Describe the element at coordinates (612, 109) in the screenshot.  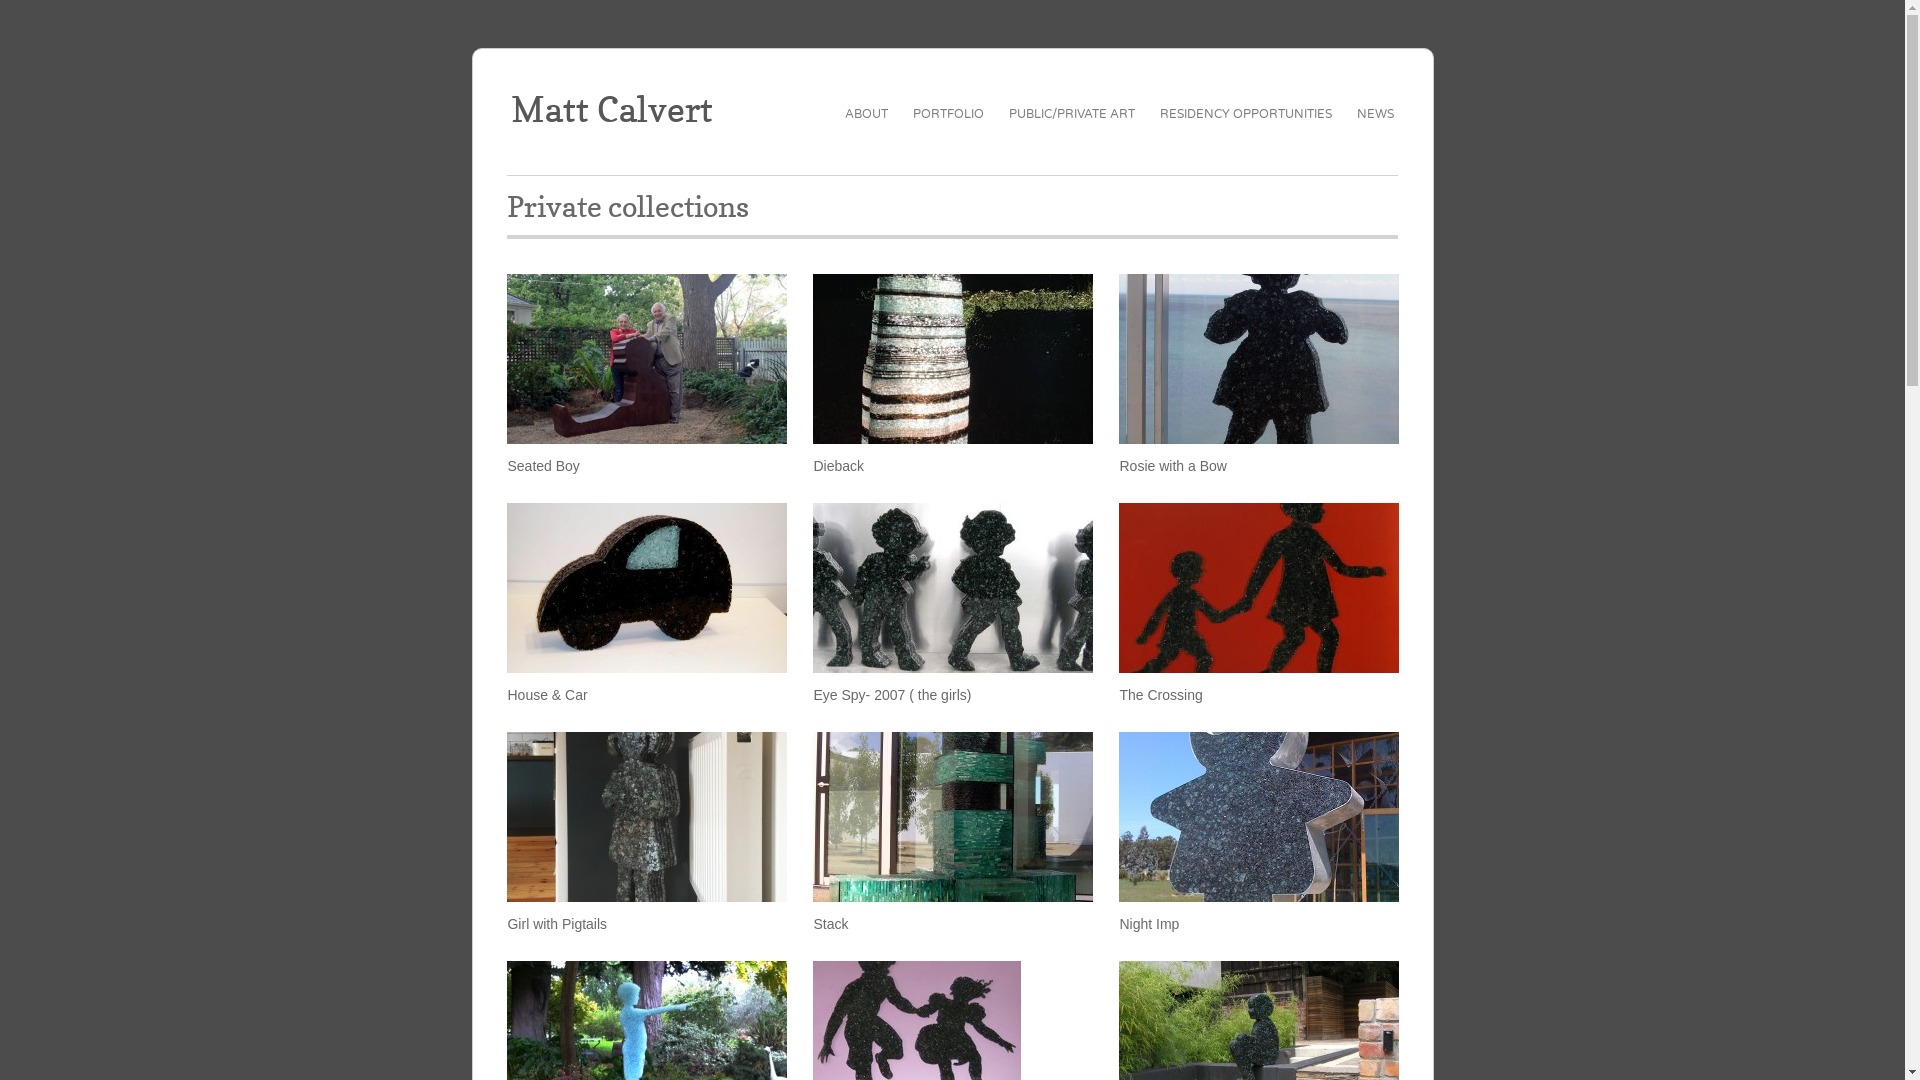
I see `Matt Calvert` at that location.